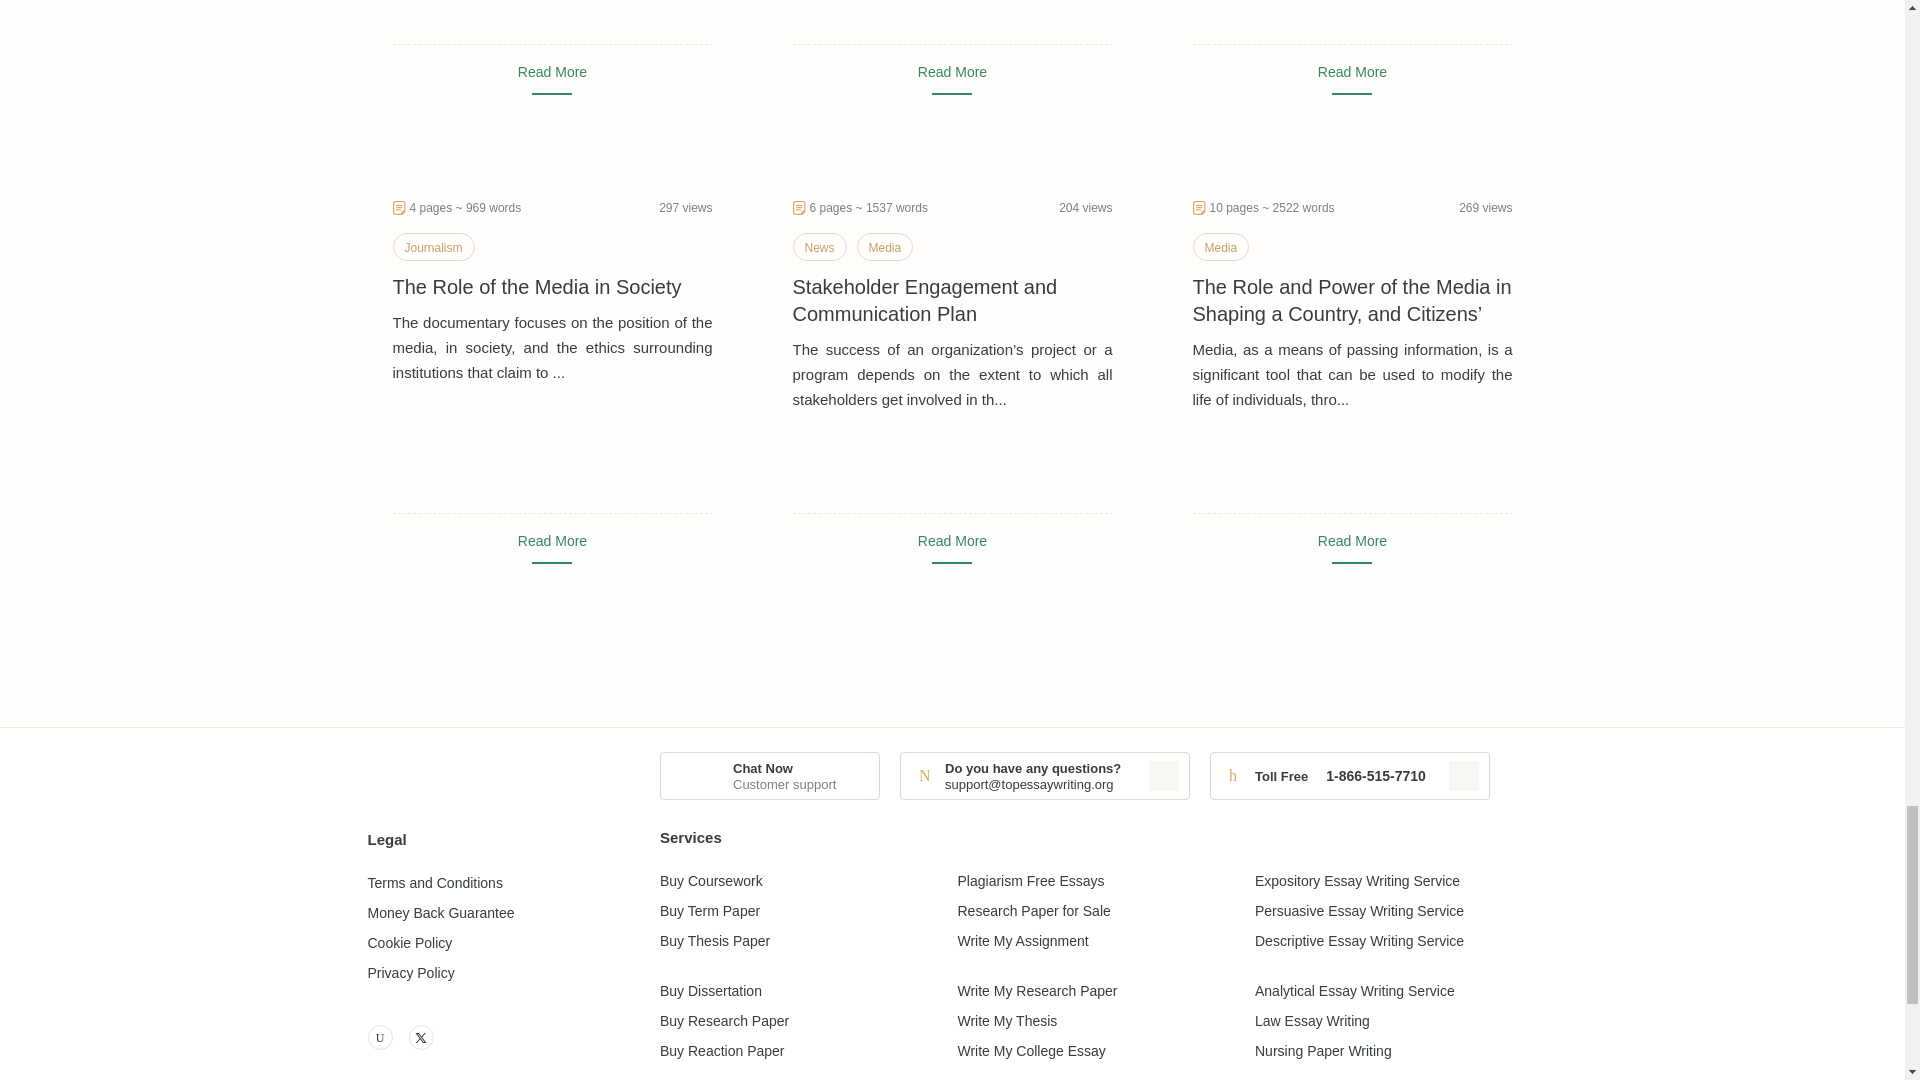 The height and width of the screenshot is (1080, 1920). I want to click on Copied to clipboard, so click(1163, 776).